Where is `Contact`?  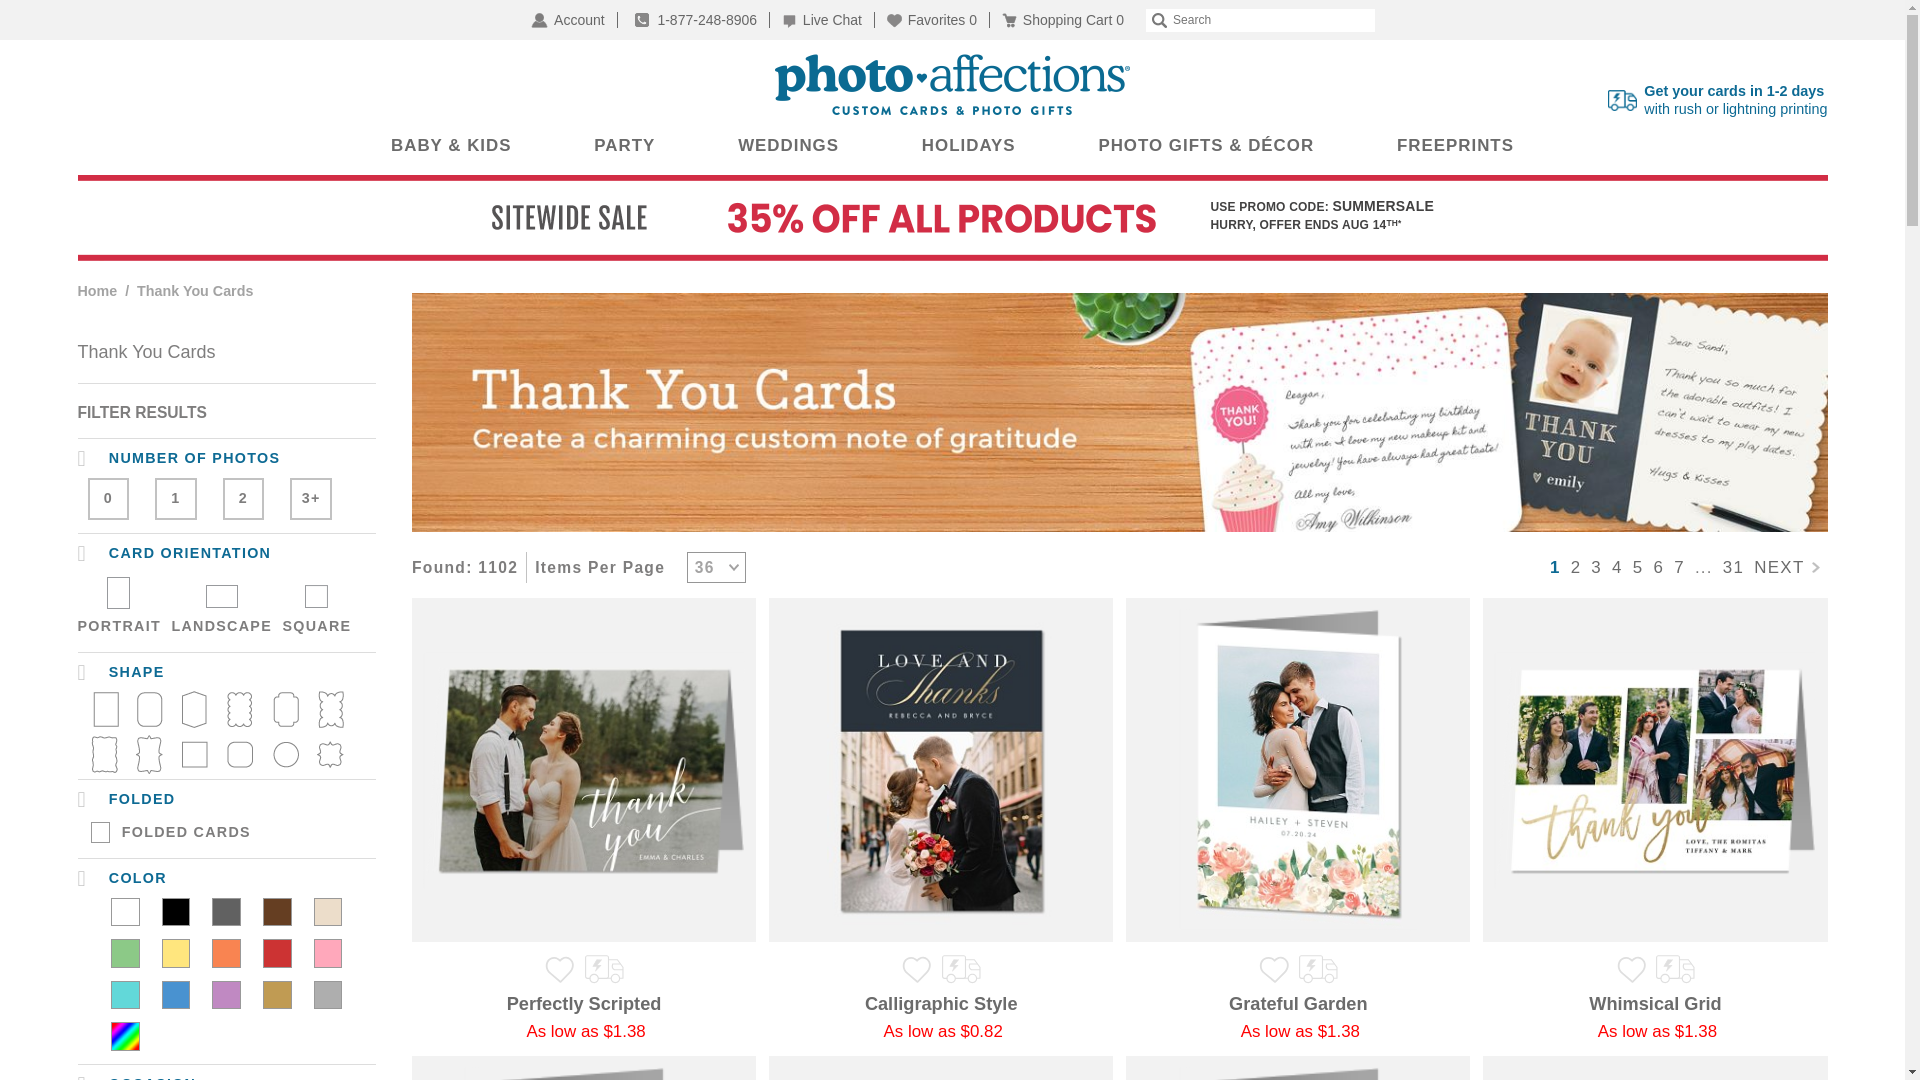
Contact is located at coordinates (277, 912).